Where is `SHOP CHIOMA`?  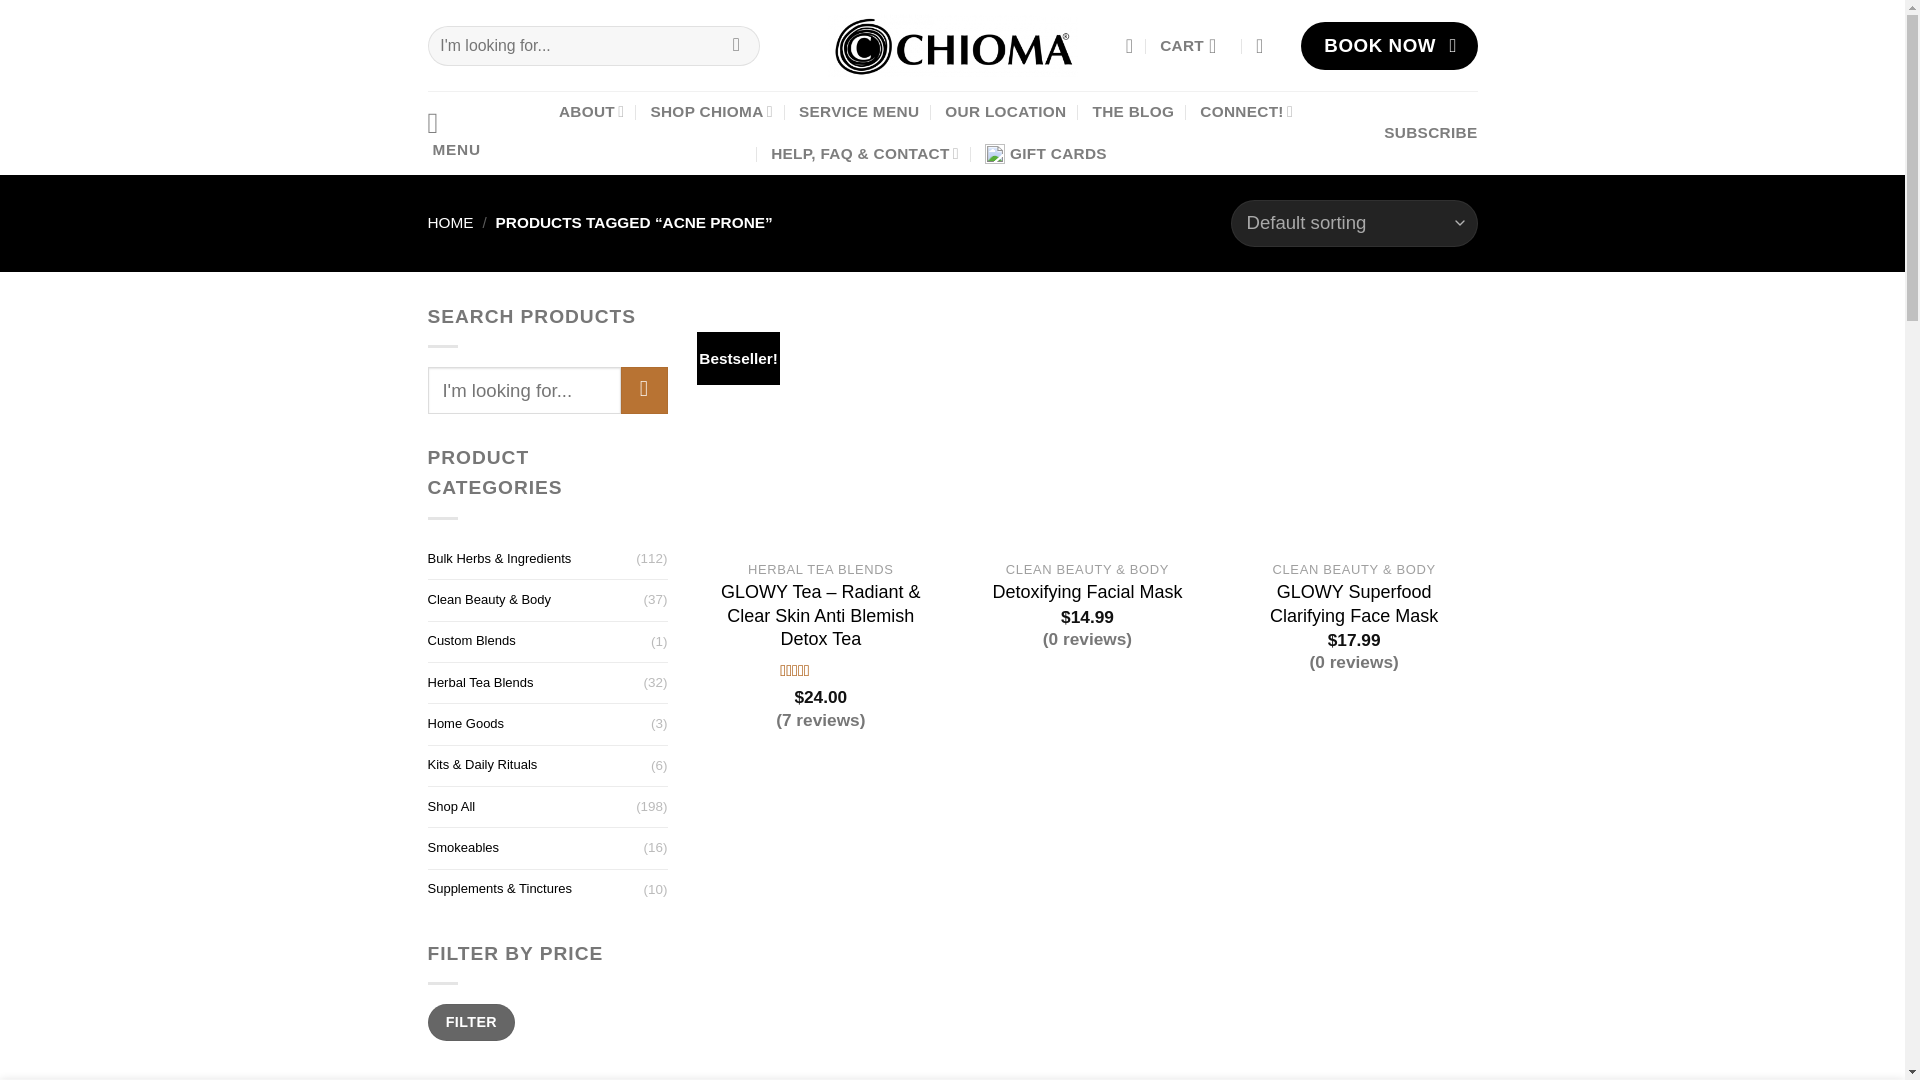
SHOP CHIOMA is located at coordinates (712, 111).